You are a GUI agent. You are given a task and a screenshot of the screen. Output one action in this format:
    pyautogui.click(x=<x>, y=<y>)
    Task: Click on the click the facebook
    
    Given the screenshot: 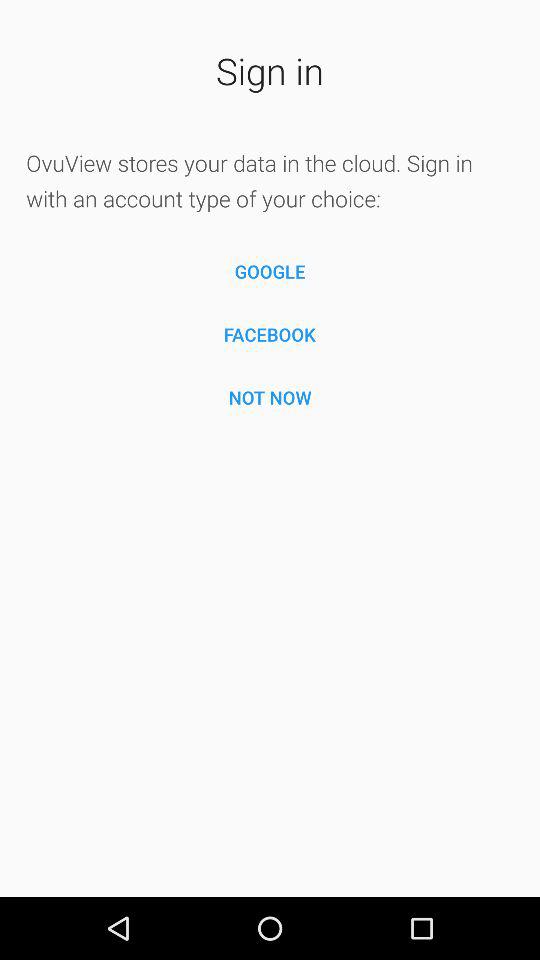 What is the action you would take?
    pyautogui.click(x=270, y=334)
    